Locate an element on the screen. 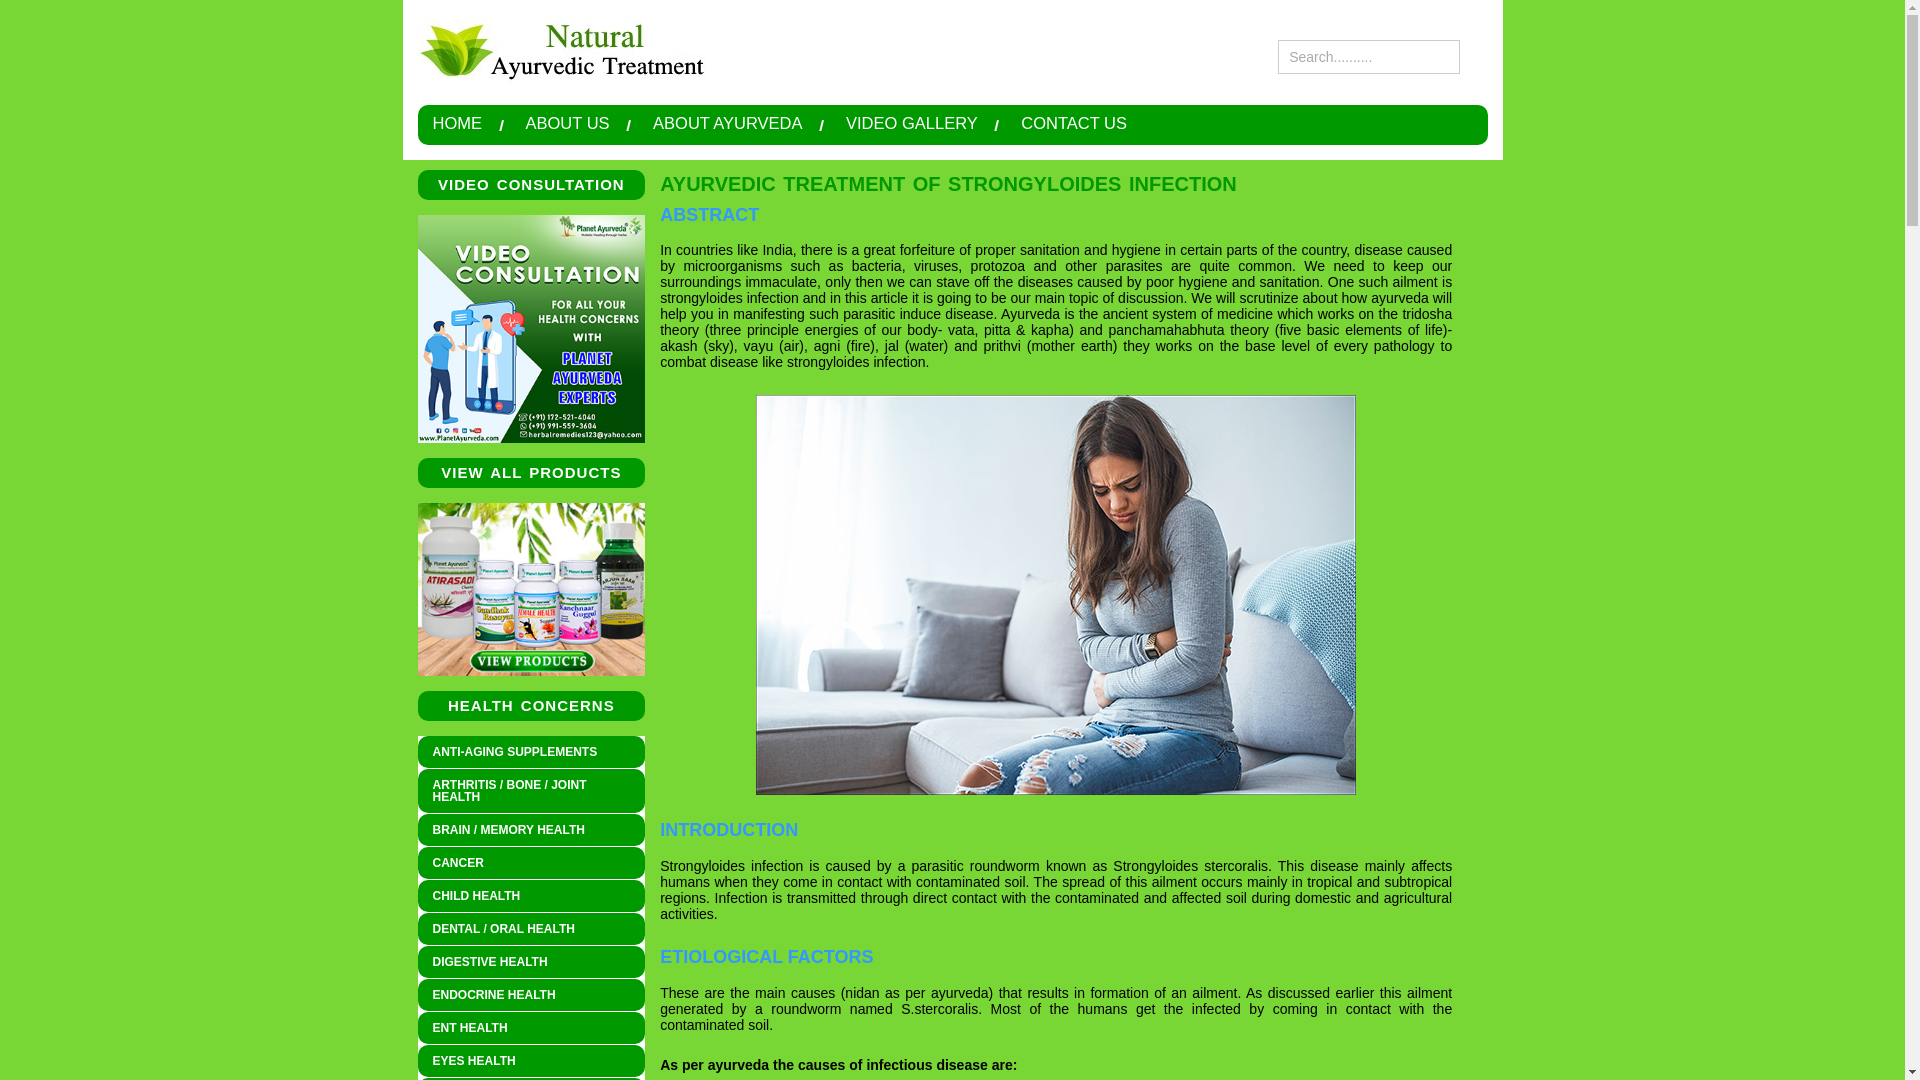 The height and width of the screenshot is (1080, 1920). VIDEO GALLERY is located at coordinates (912, 122).